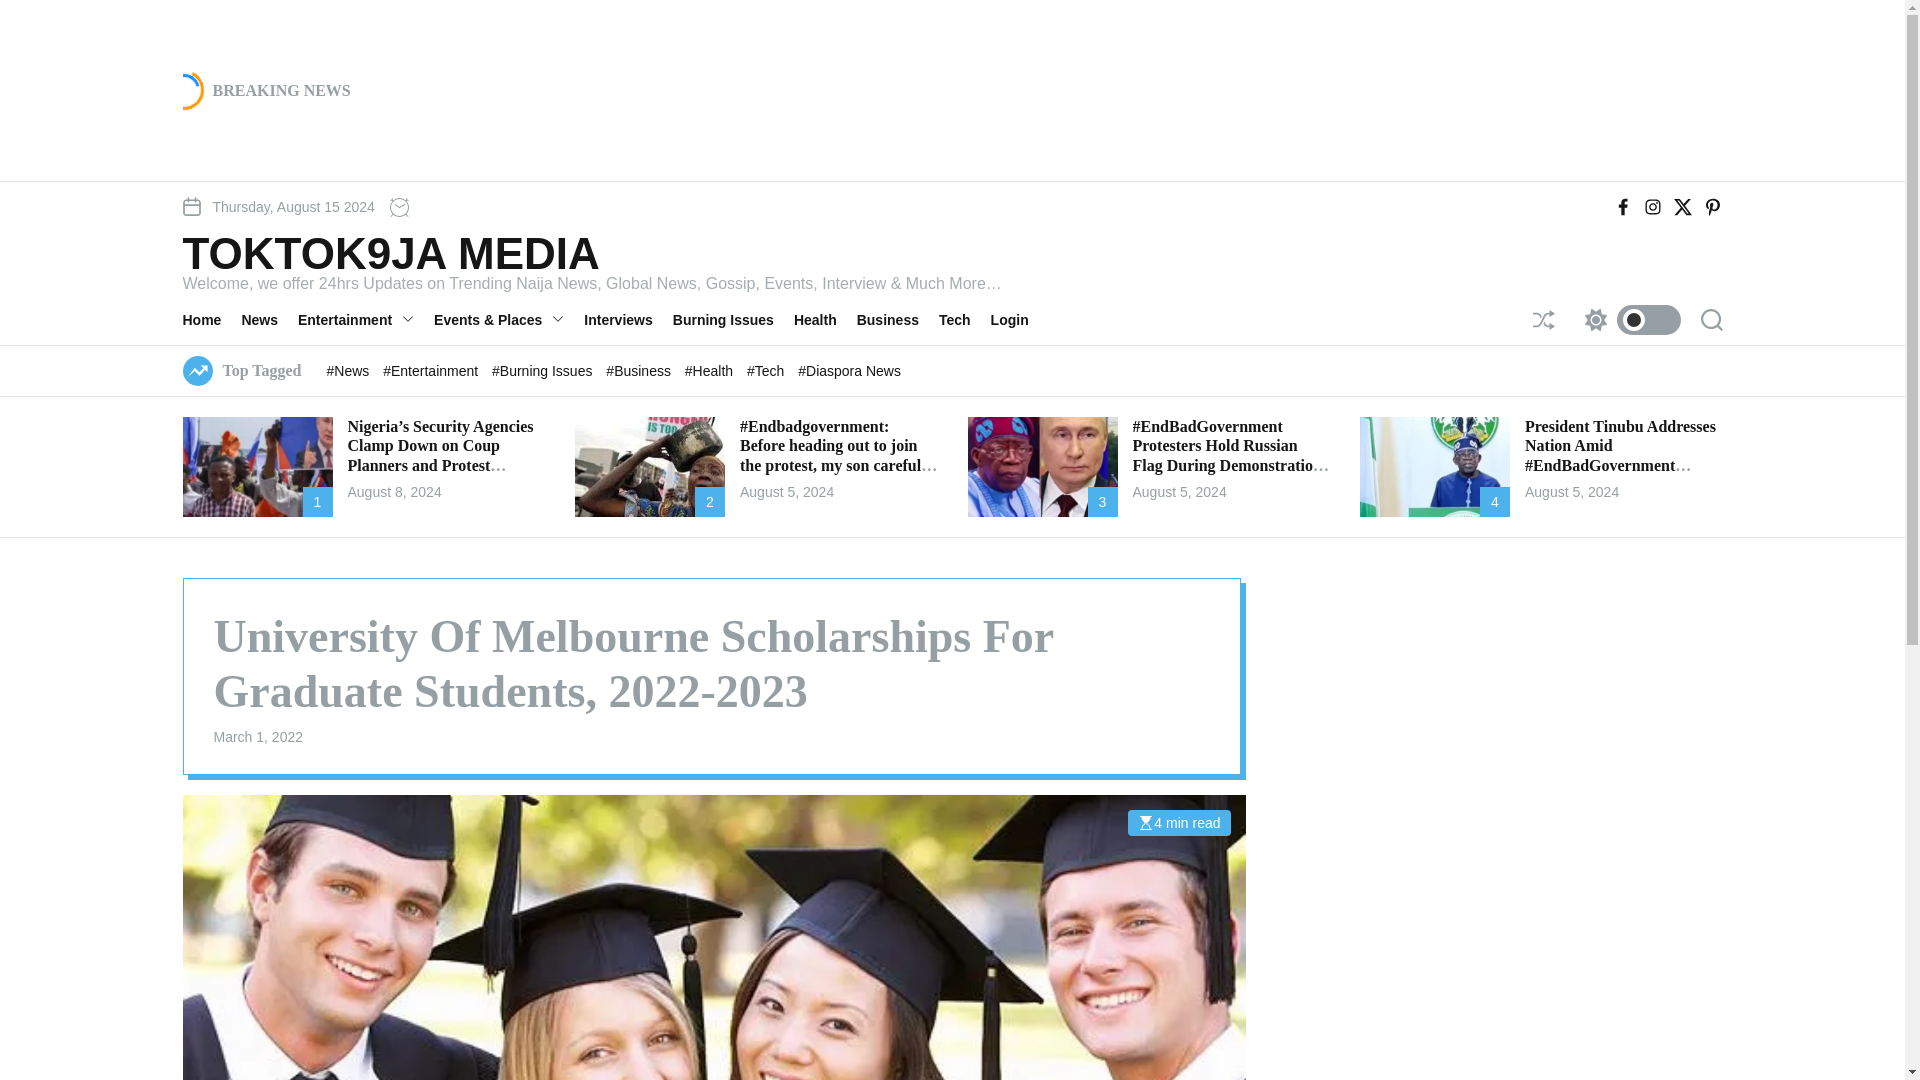  I want to click on Business, so click(897, 319).